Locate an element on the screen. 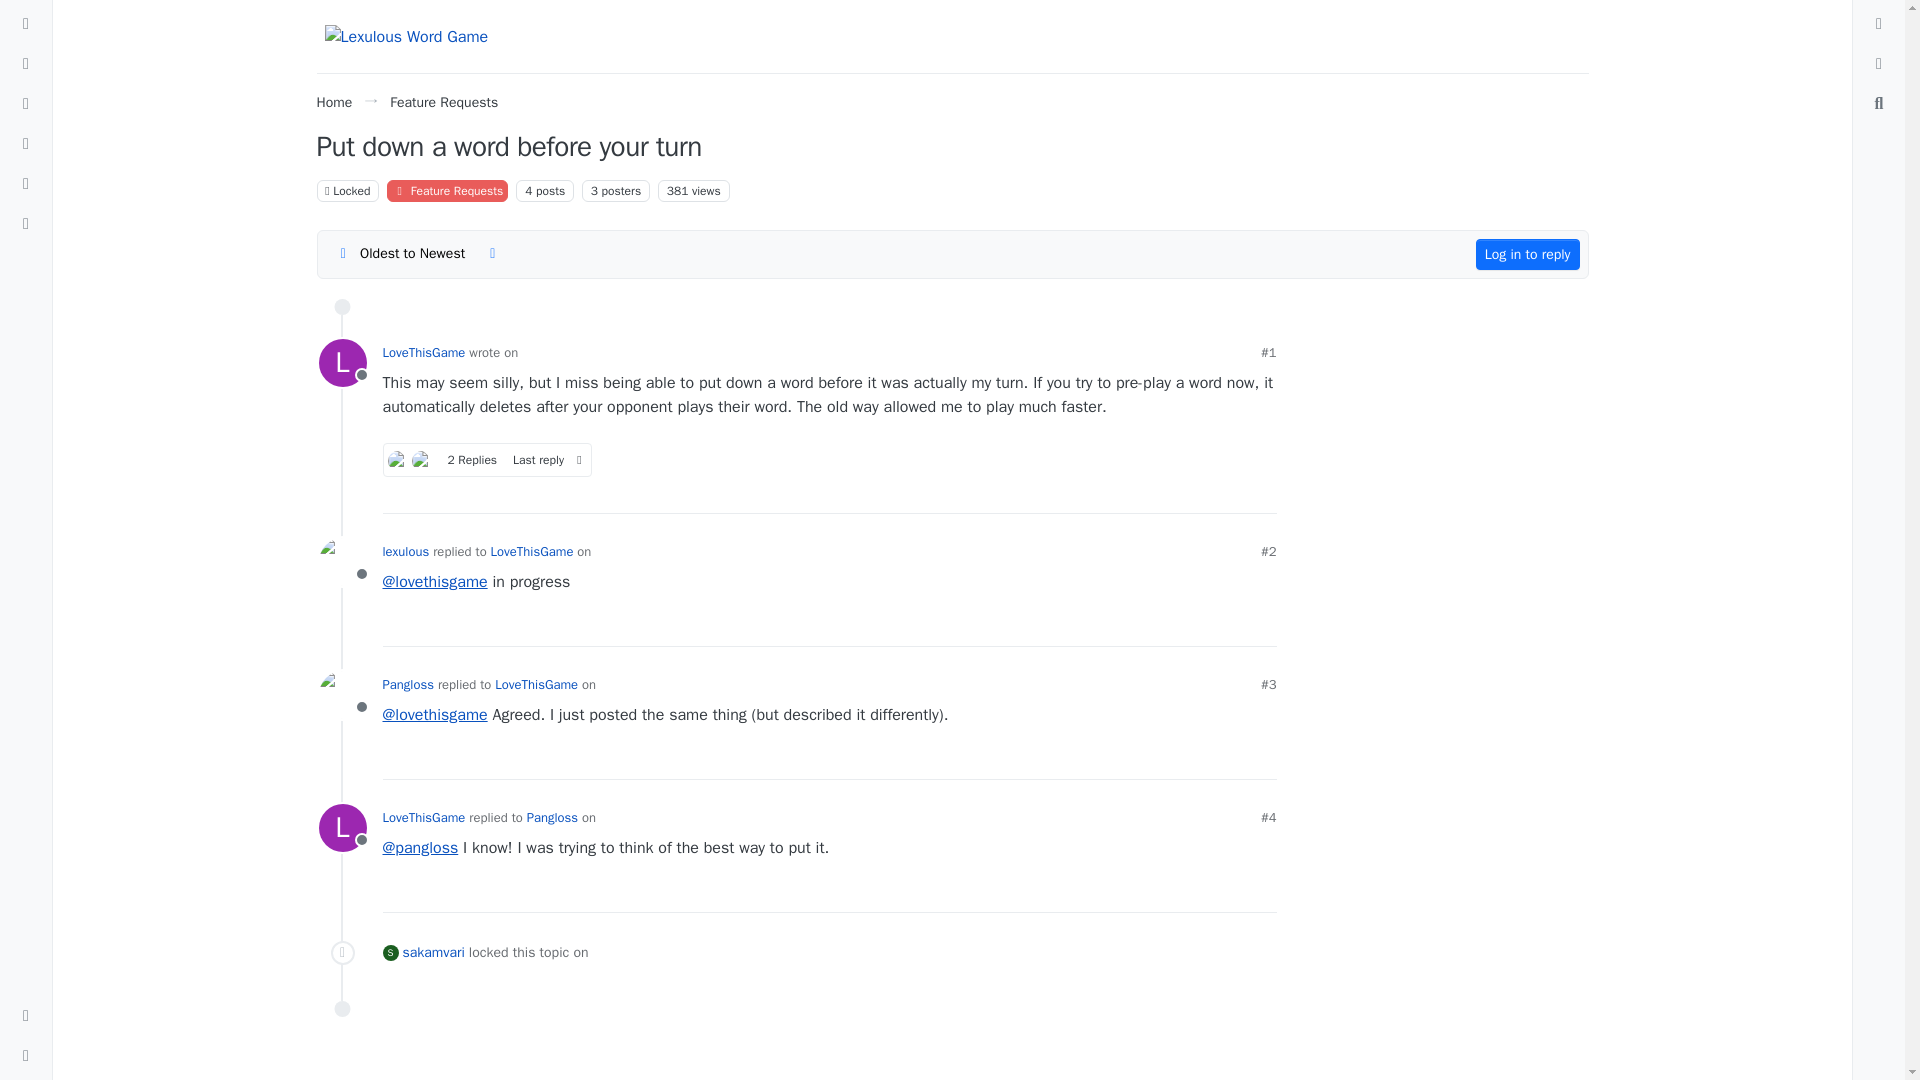 Image resolution: width=1920 pixels, height=1080 pixels. Expand is located at coordinates (26, 1056).